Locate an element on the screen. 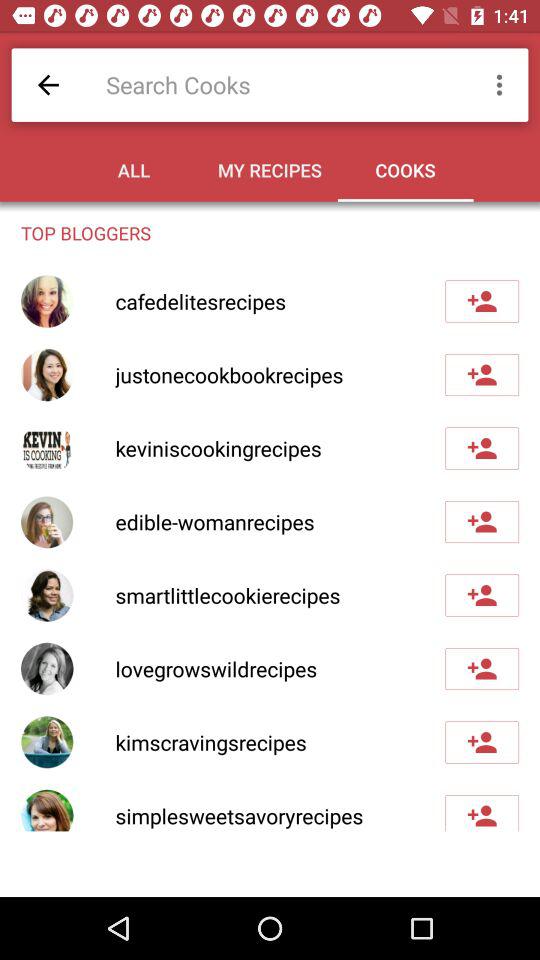 The height and width of the screenshot is (960, 540). add this person is located at coordinates (482, 522).